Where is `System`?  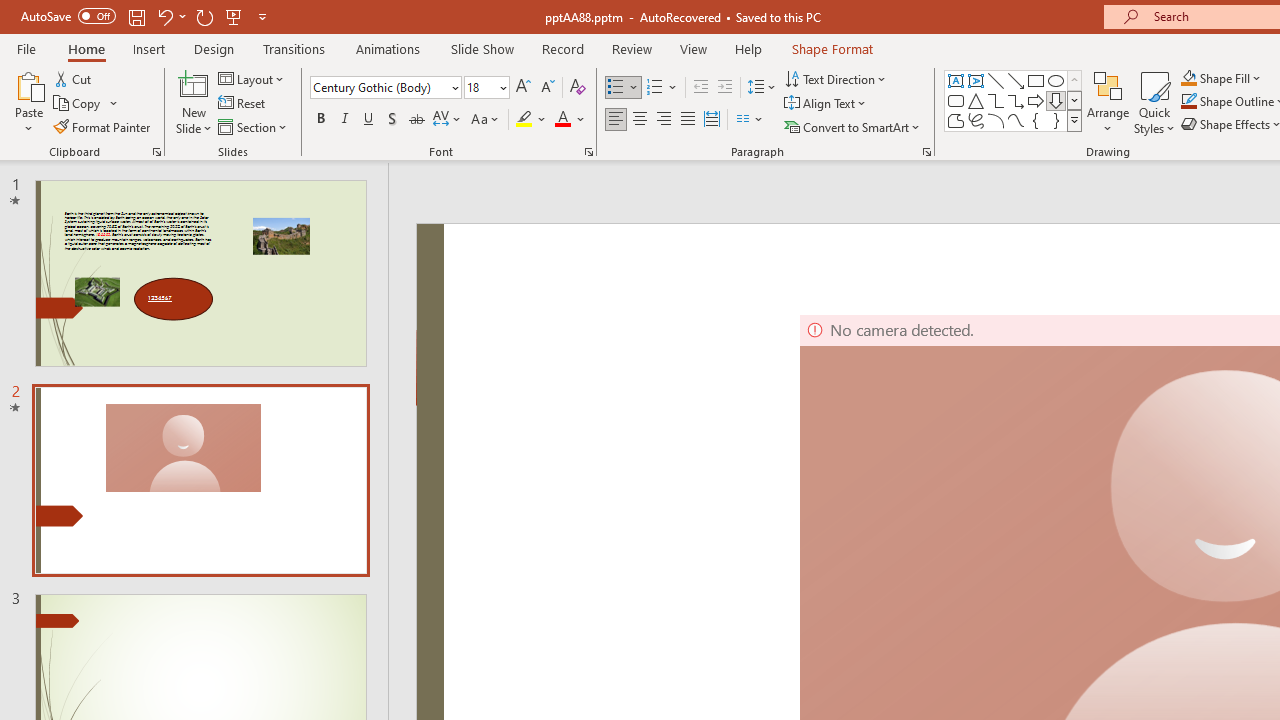 System is located at coordinates (10, 11).